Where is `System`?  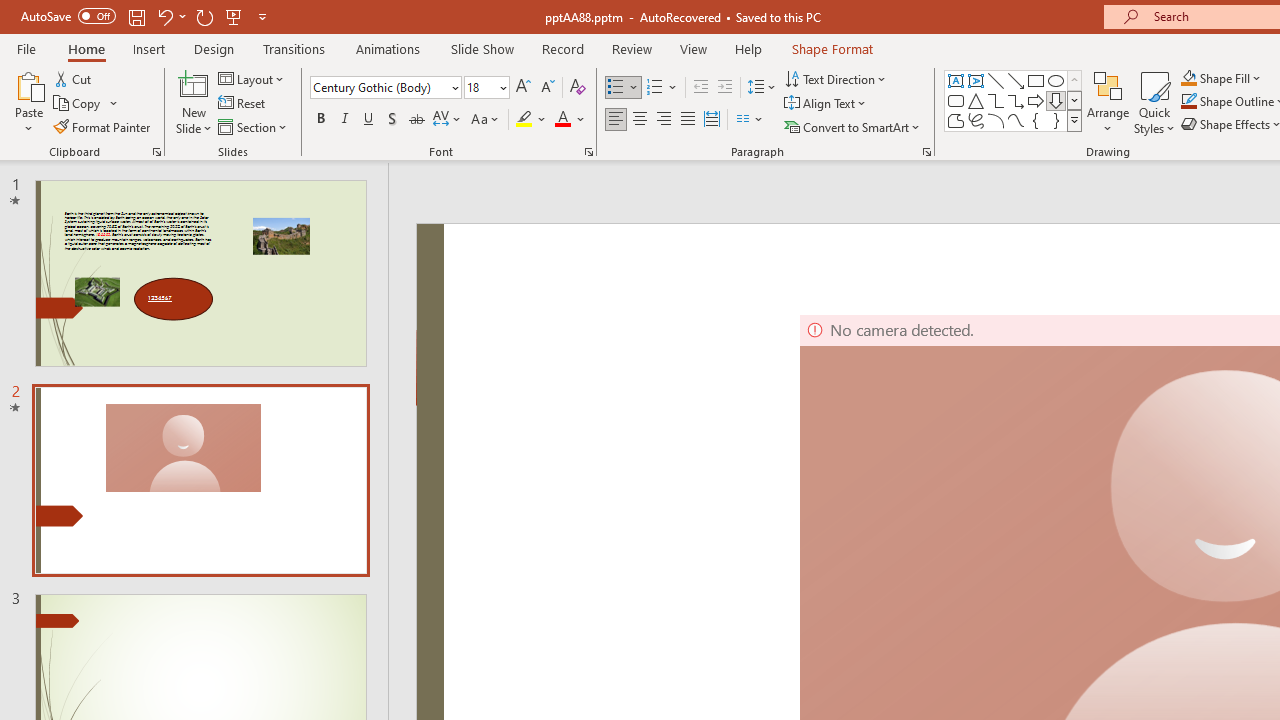 System is located at coordinates (10, 11).